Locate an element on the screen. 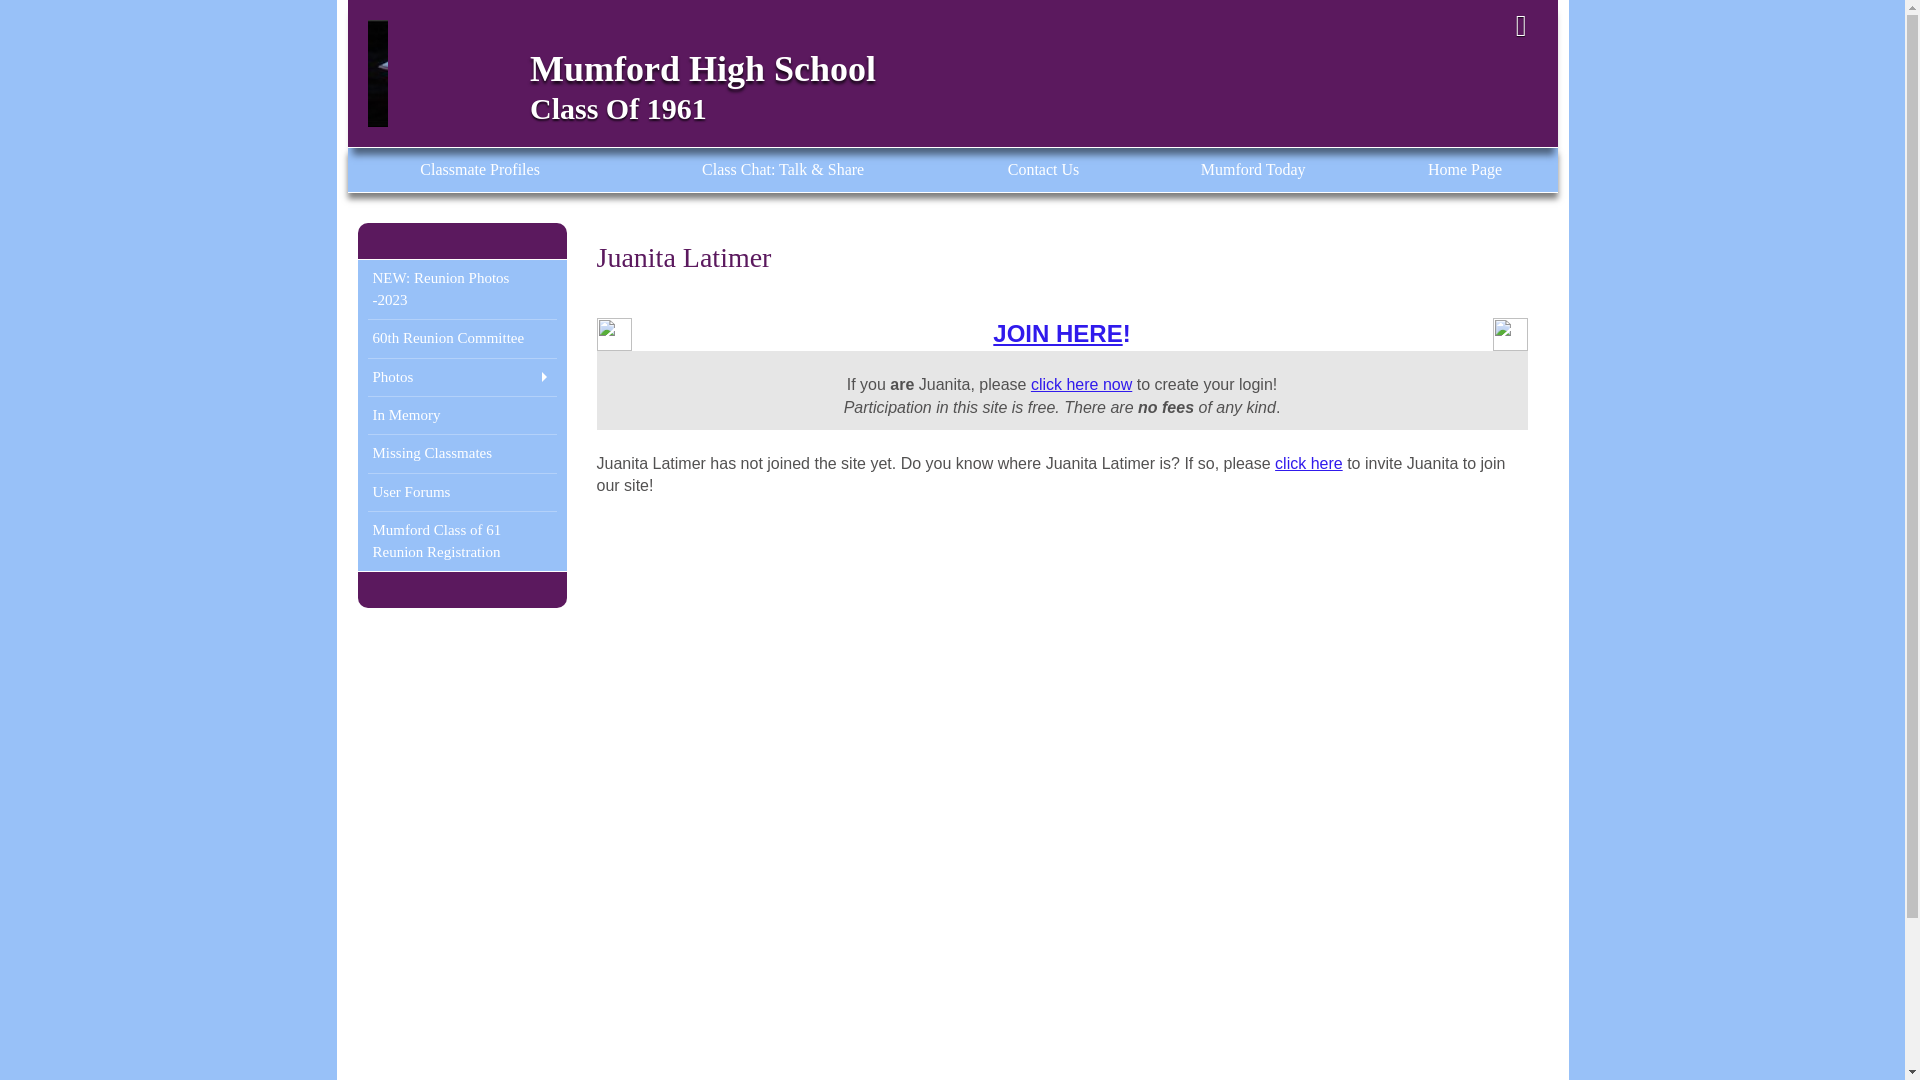  60th Reunion Committee is located at coordinates (462, 338).